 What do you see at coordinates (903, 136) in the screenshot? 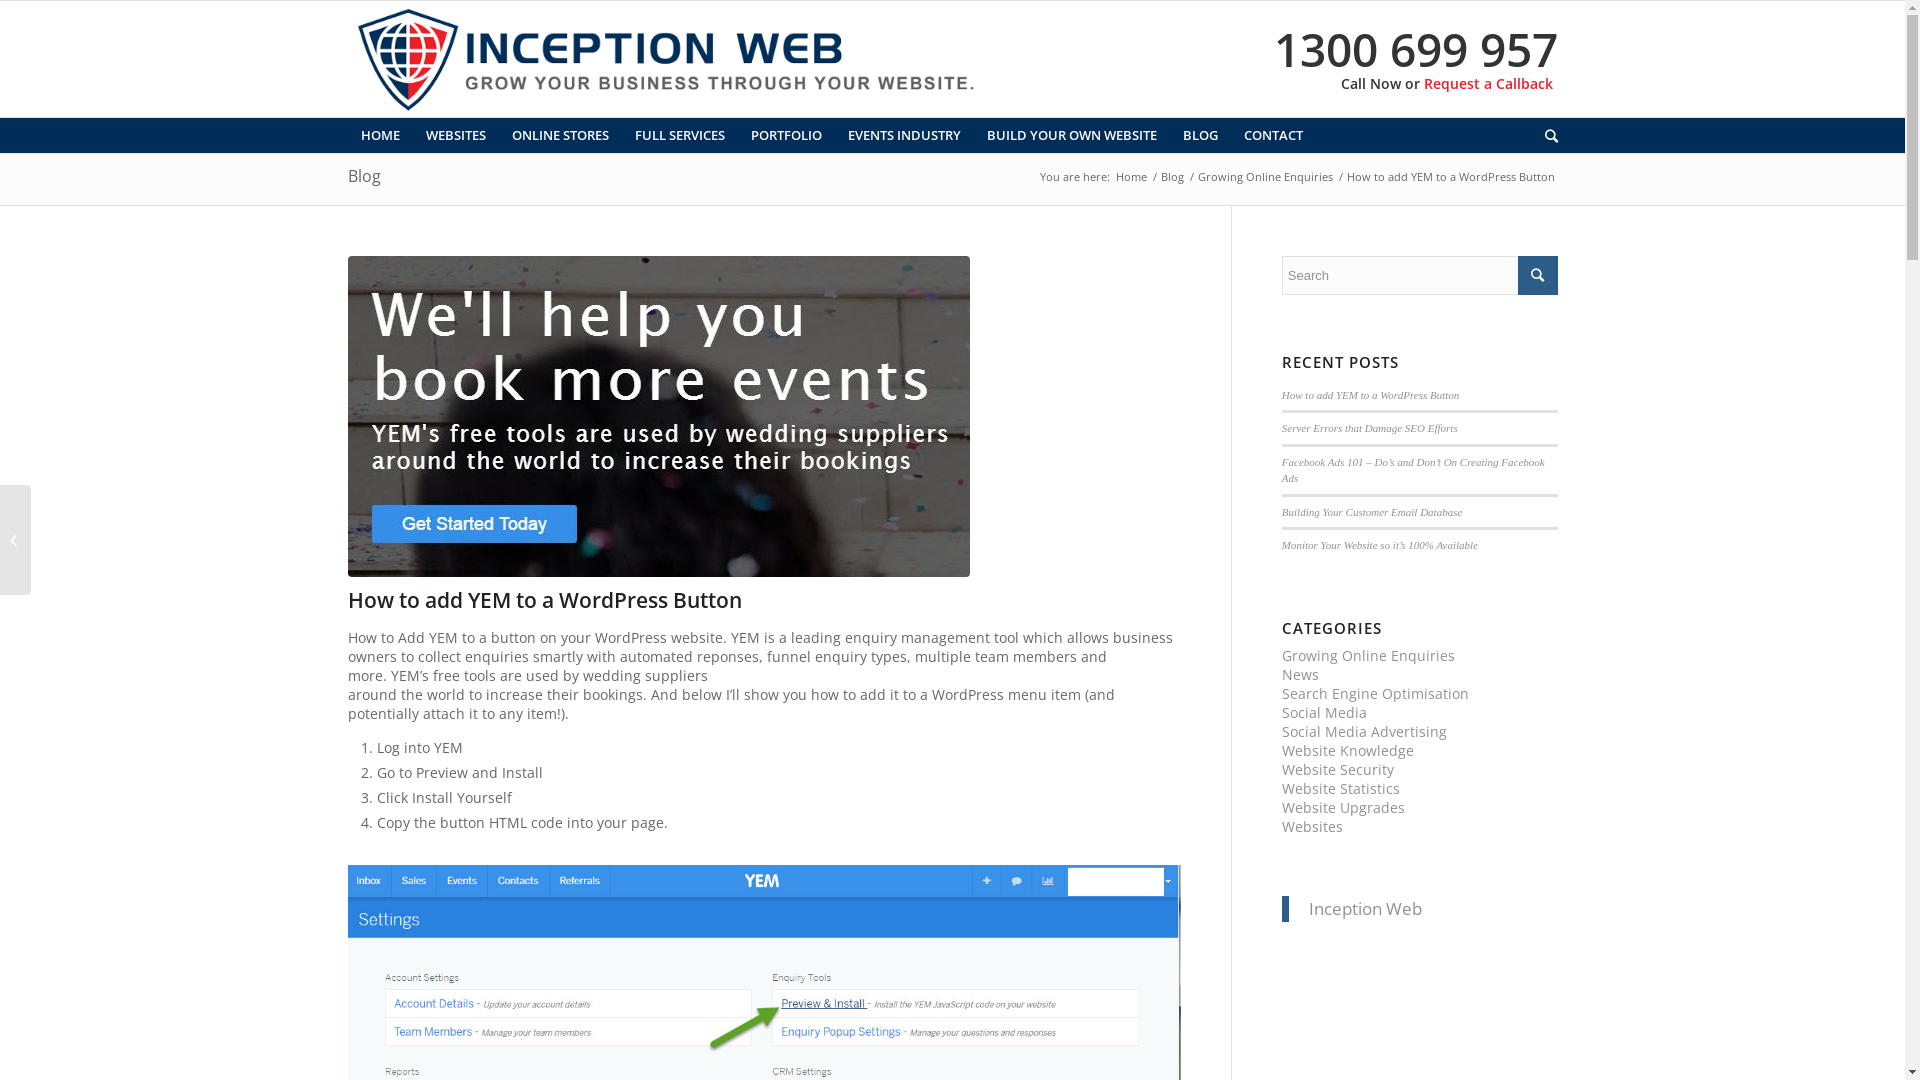
I see `EVENTS INDUSTRY` at bounding box center [903, 136].